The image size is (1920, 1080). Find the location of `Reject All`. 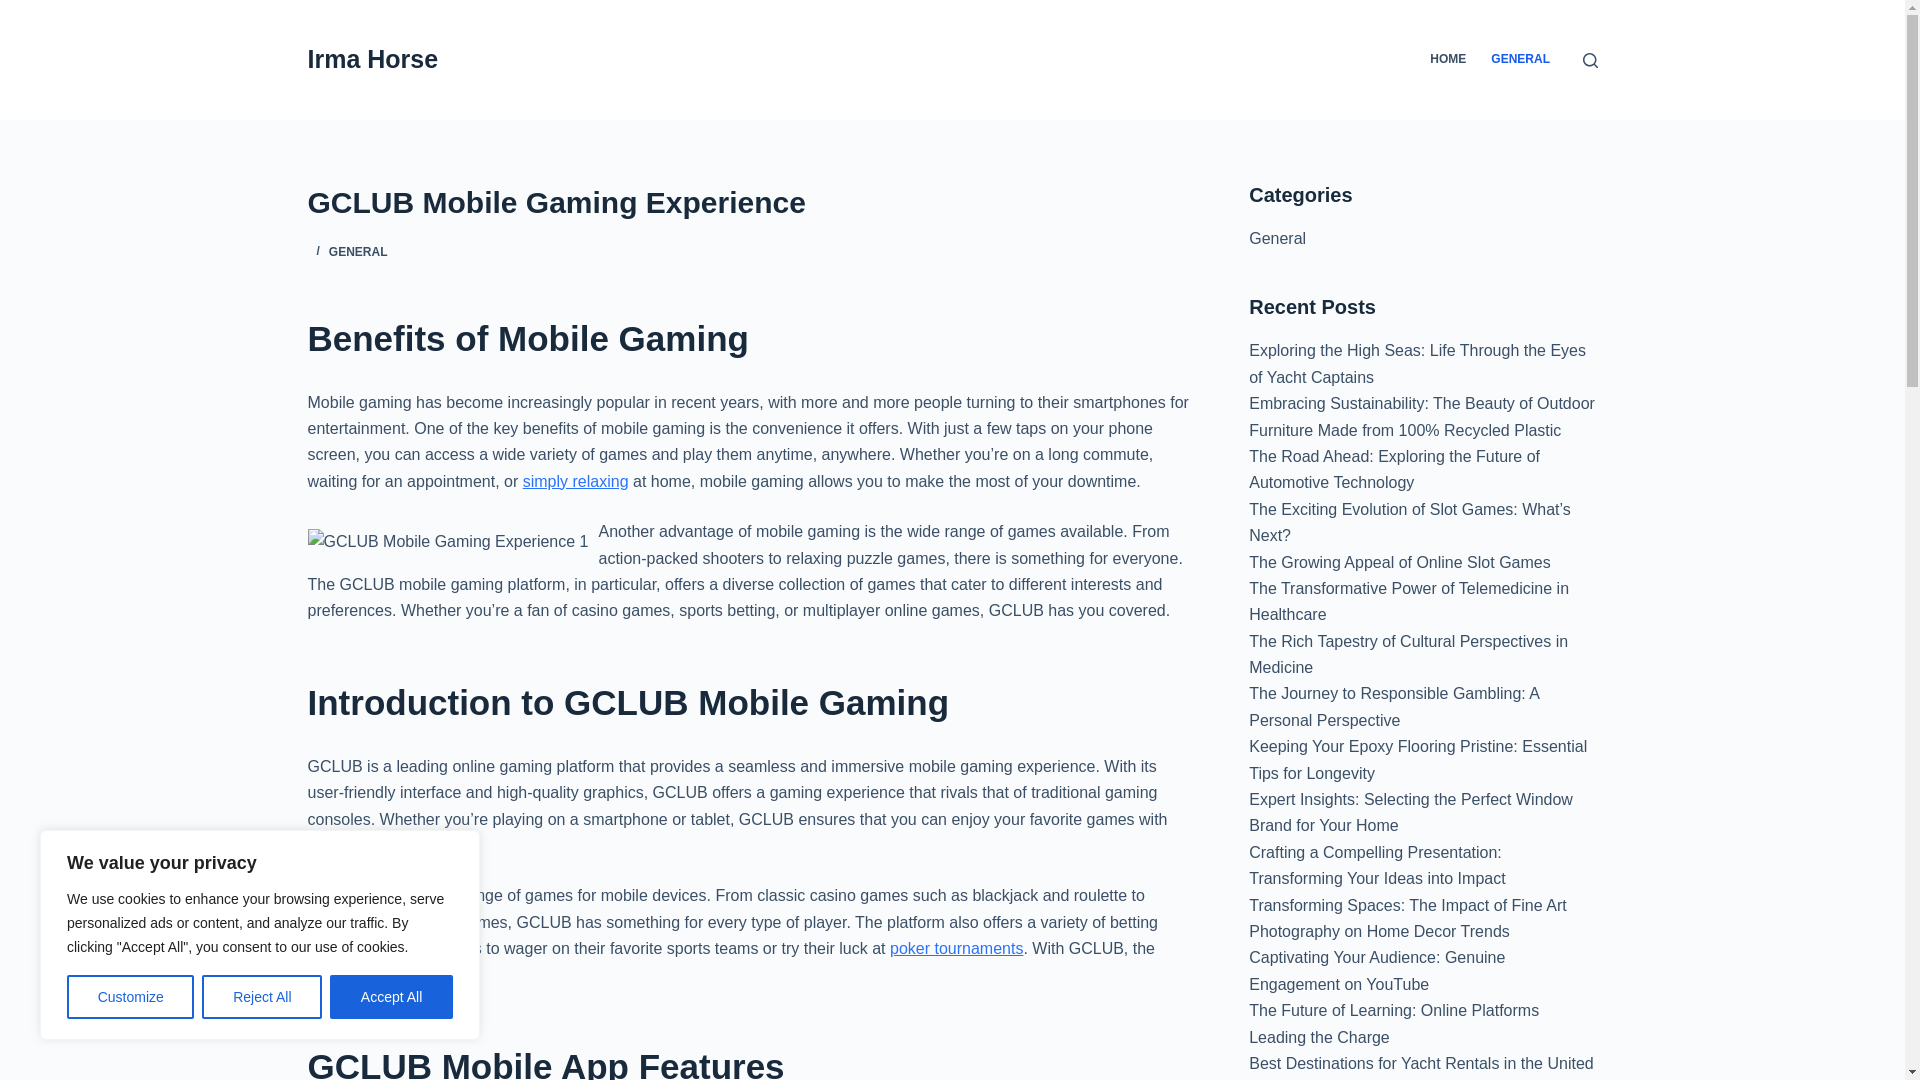

Reject All is located at coordinates (262, 997).